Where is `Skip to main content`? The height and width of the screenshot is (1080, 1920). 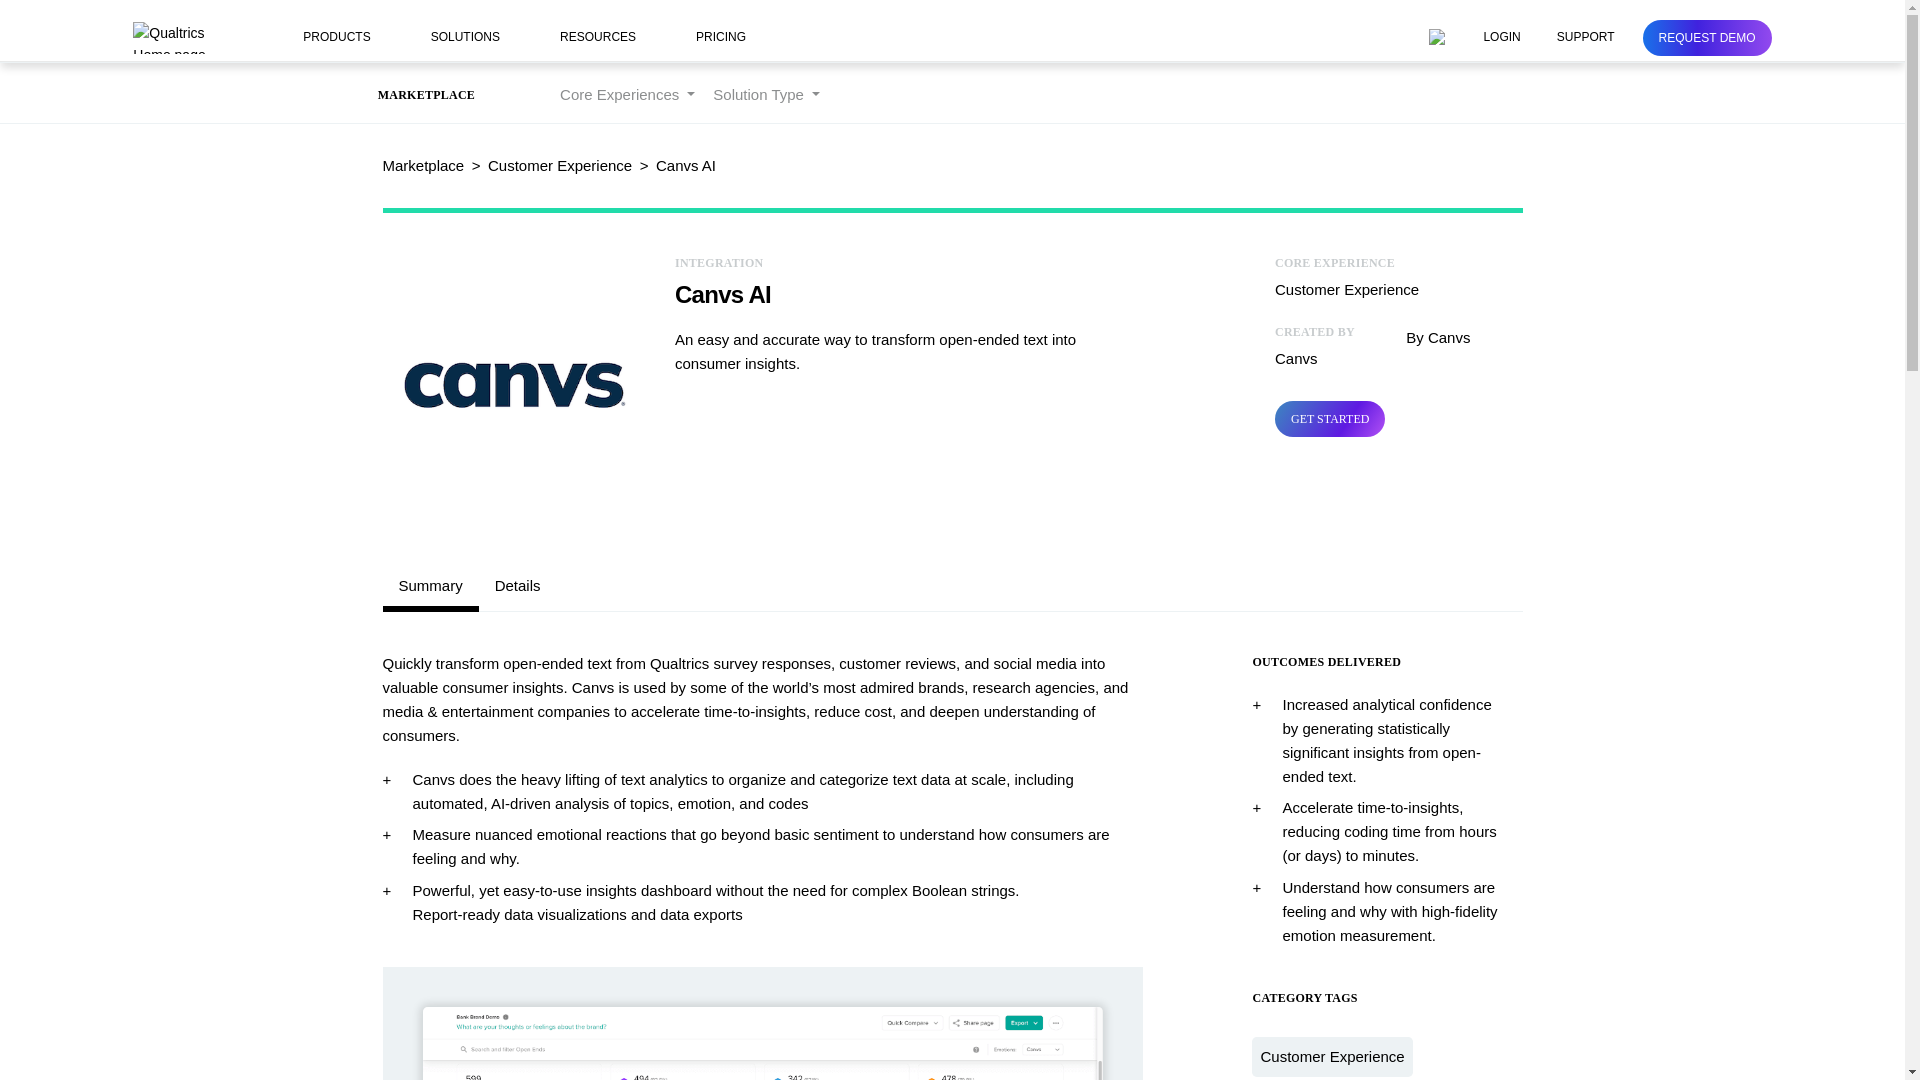
Skip to main content is located at coordinates (68, 12).